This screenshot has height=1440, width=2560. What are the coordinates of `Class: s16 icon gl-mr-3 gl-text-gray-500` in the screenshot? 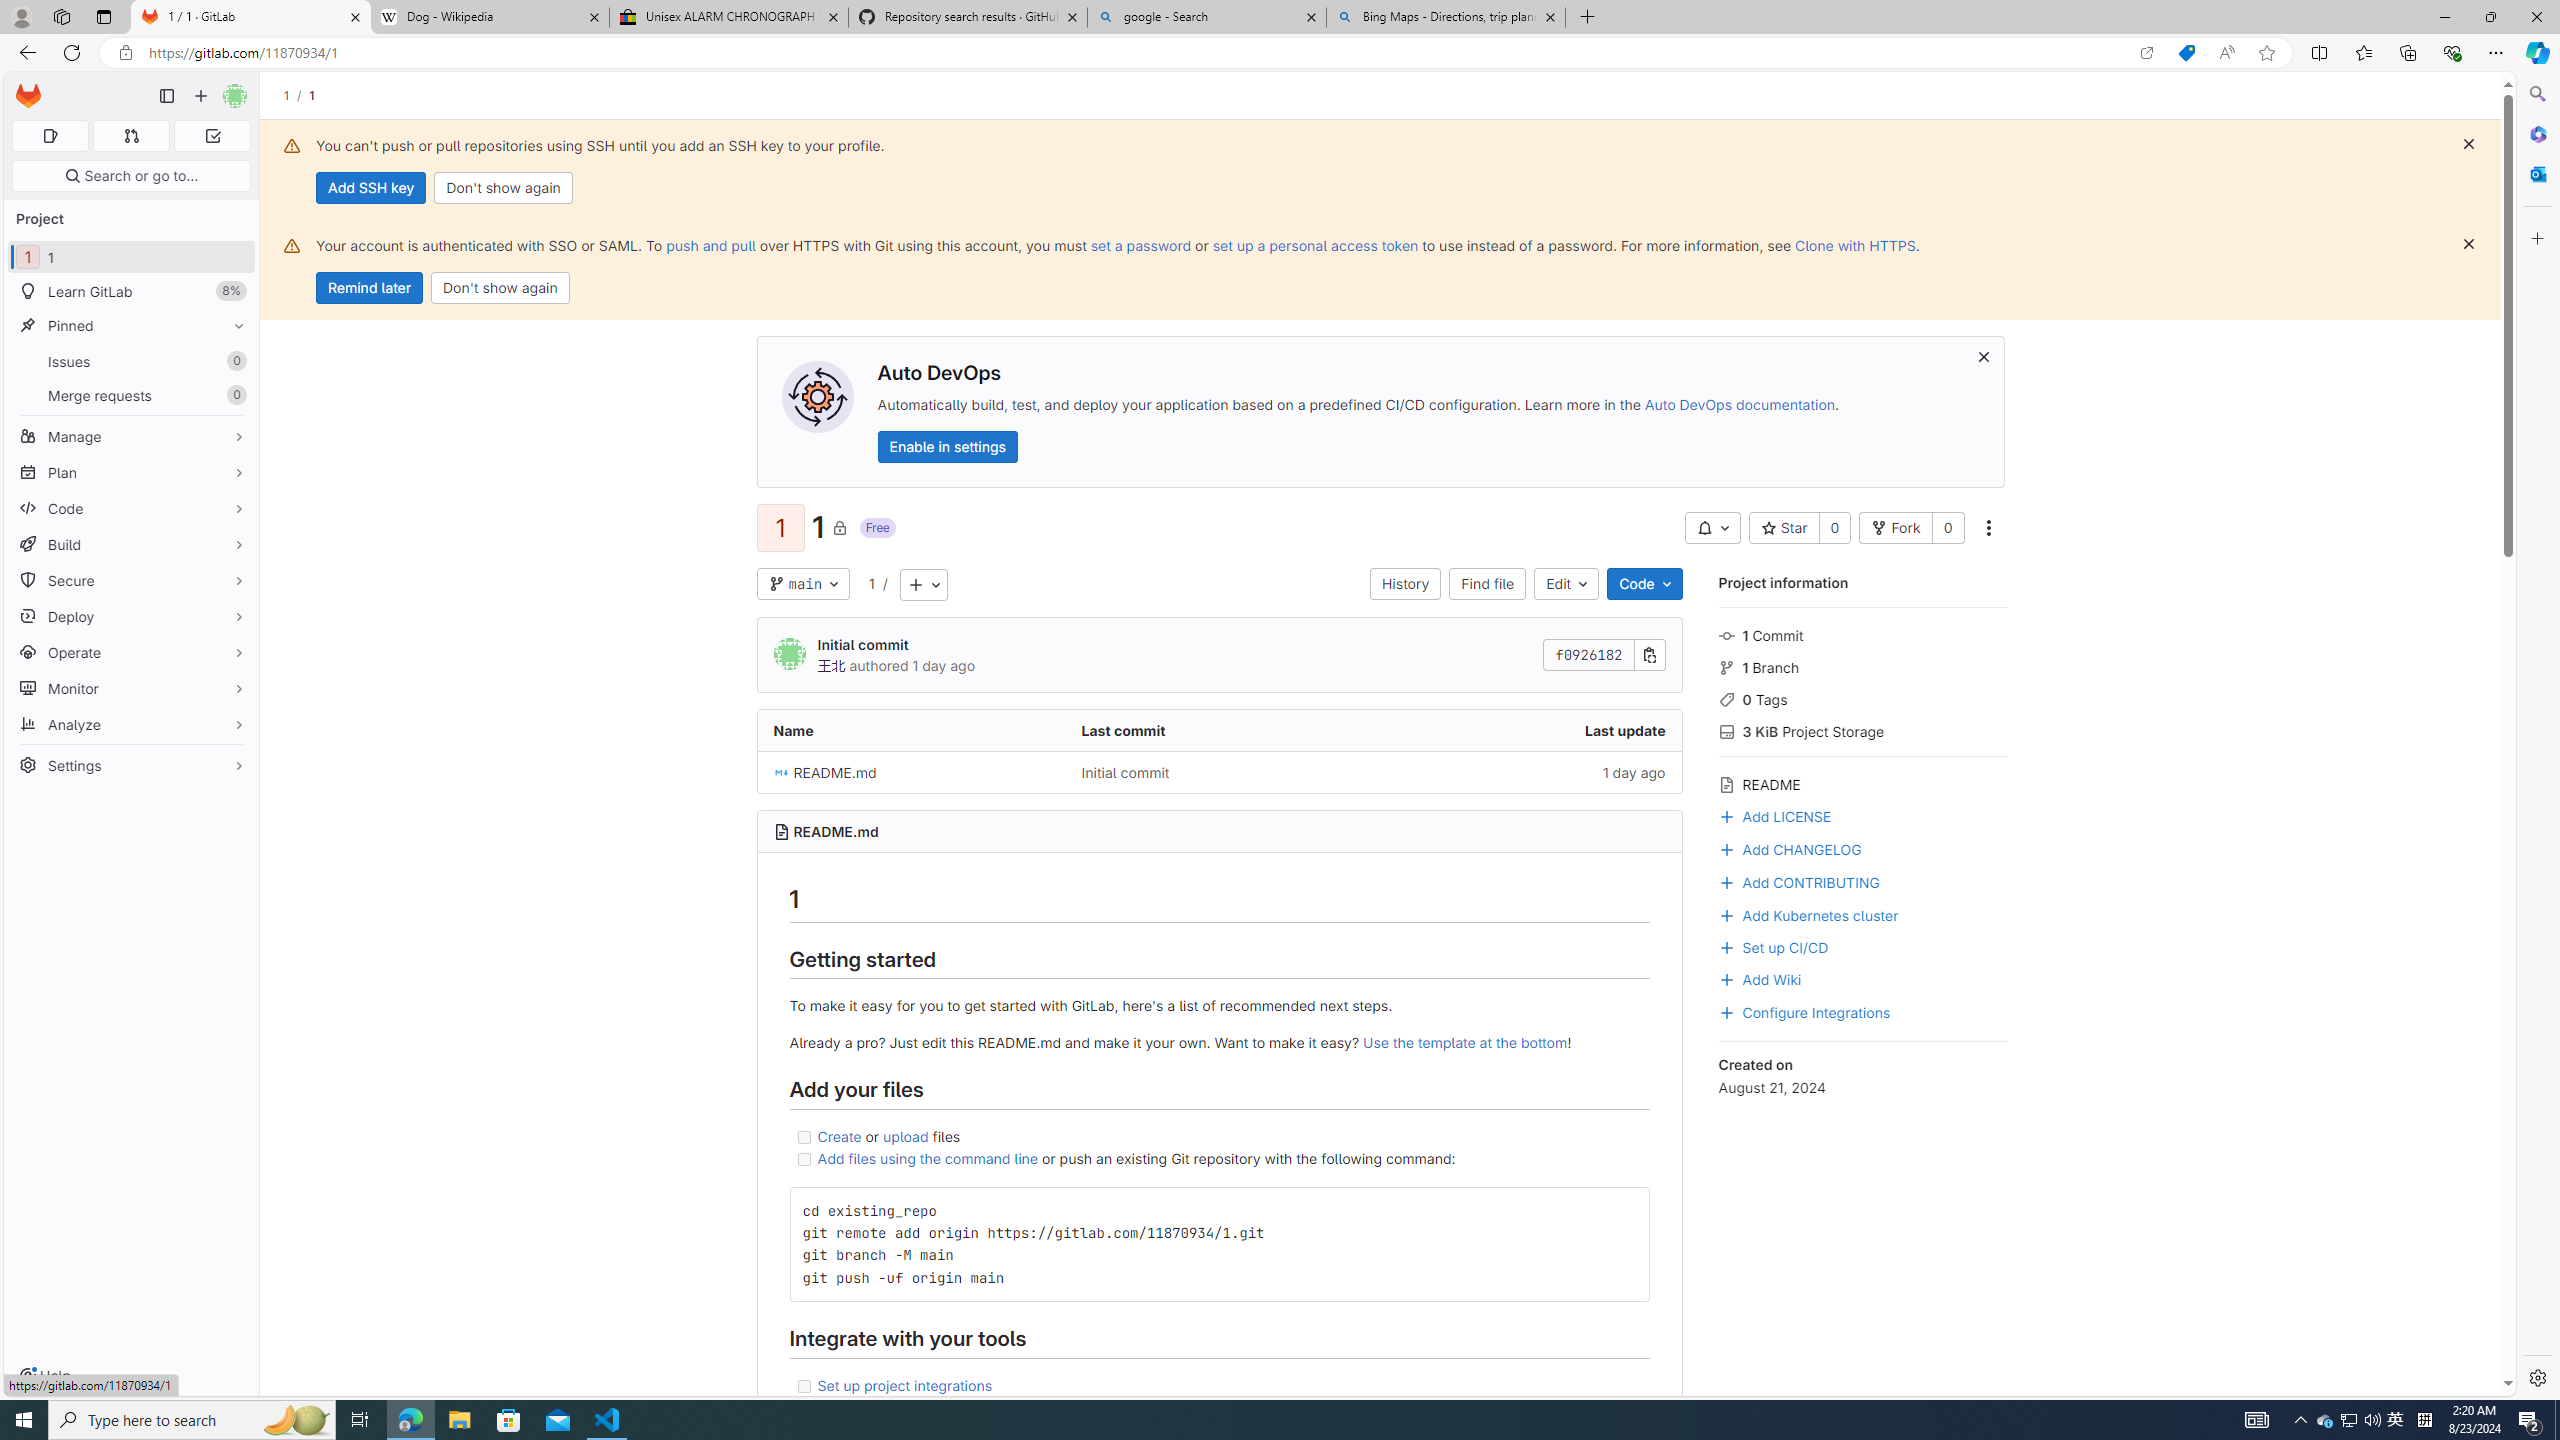 It's located at (1726, 785).